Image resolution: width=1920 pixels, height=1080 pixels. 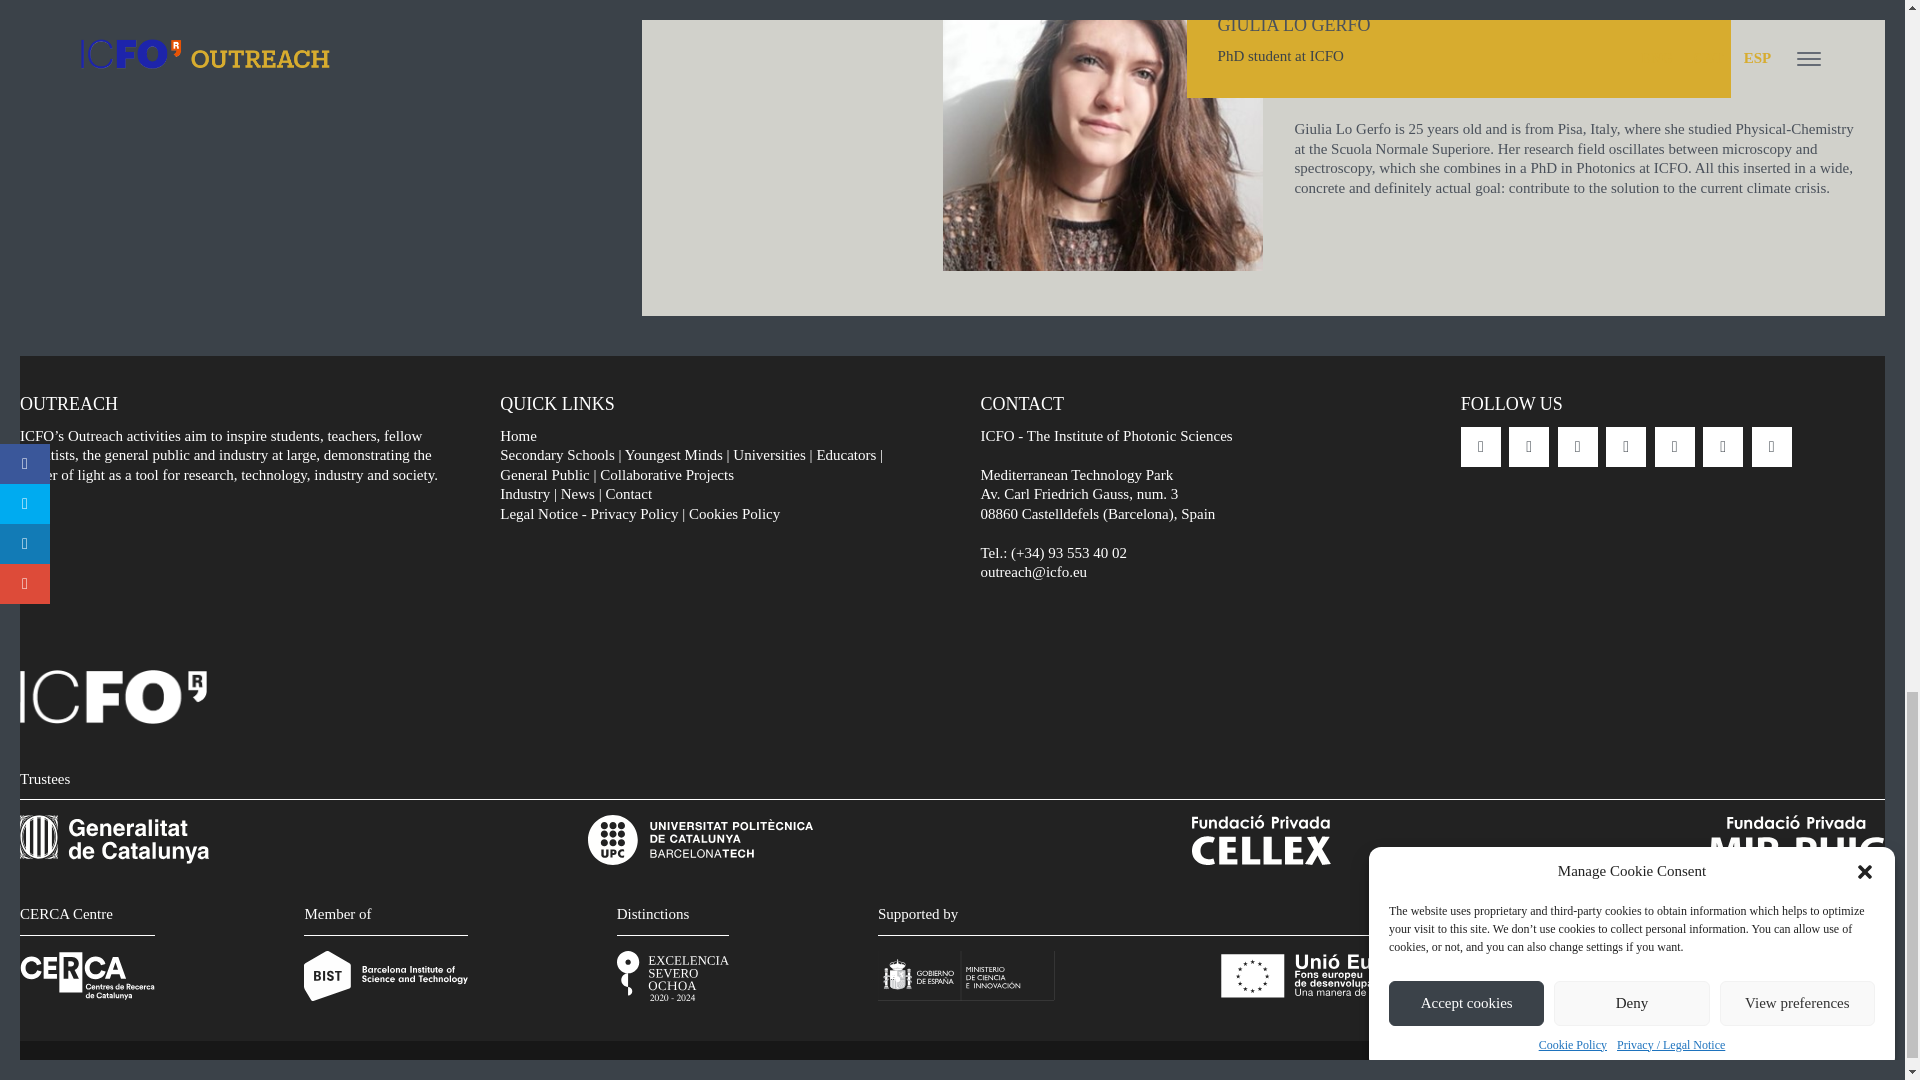 I want to click on Secondary Schools, so click(x=556, y=455).